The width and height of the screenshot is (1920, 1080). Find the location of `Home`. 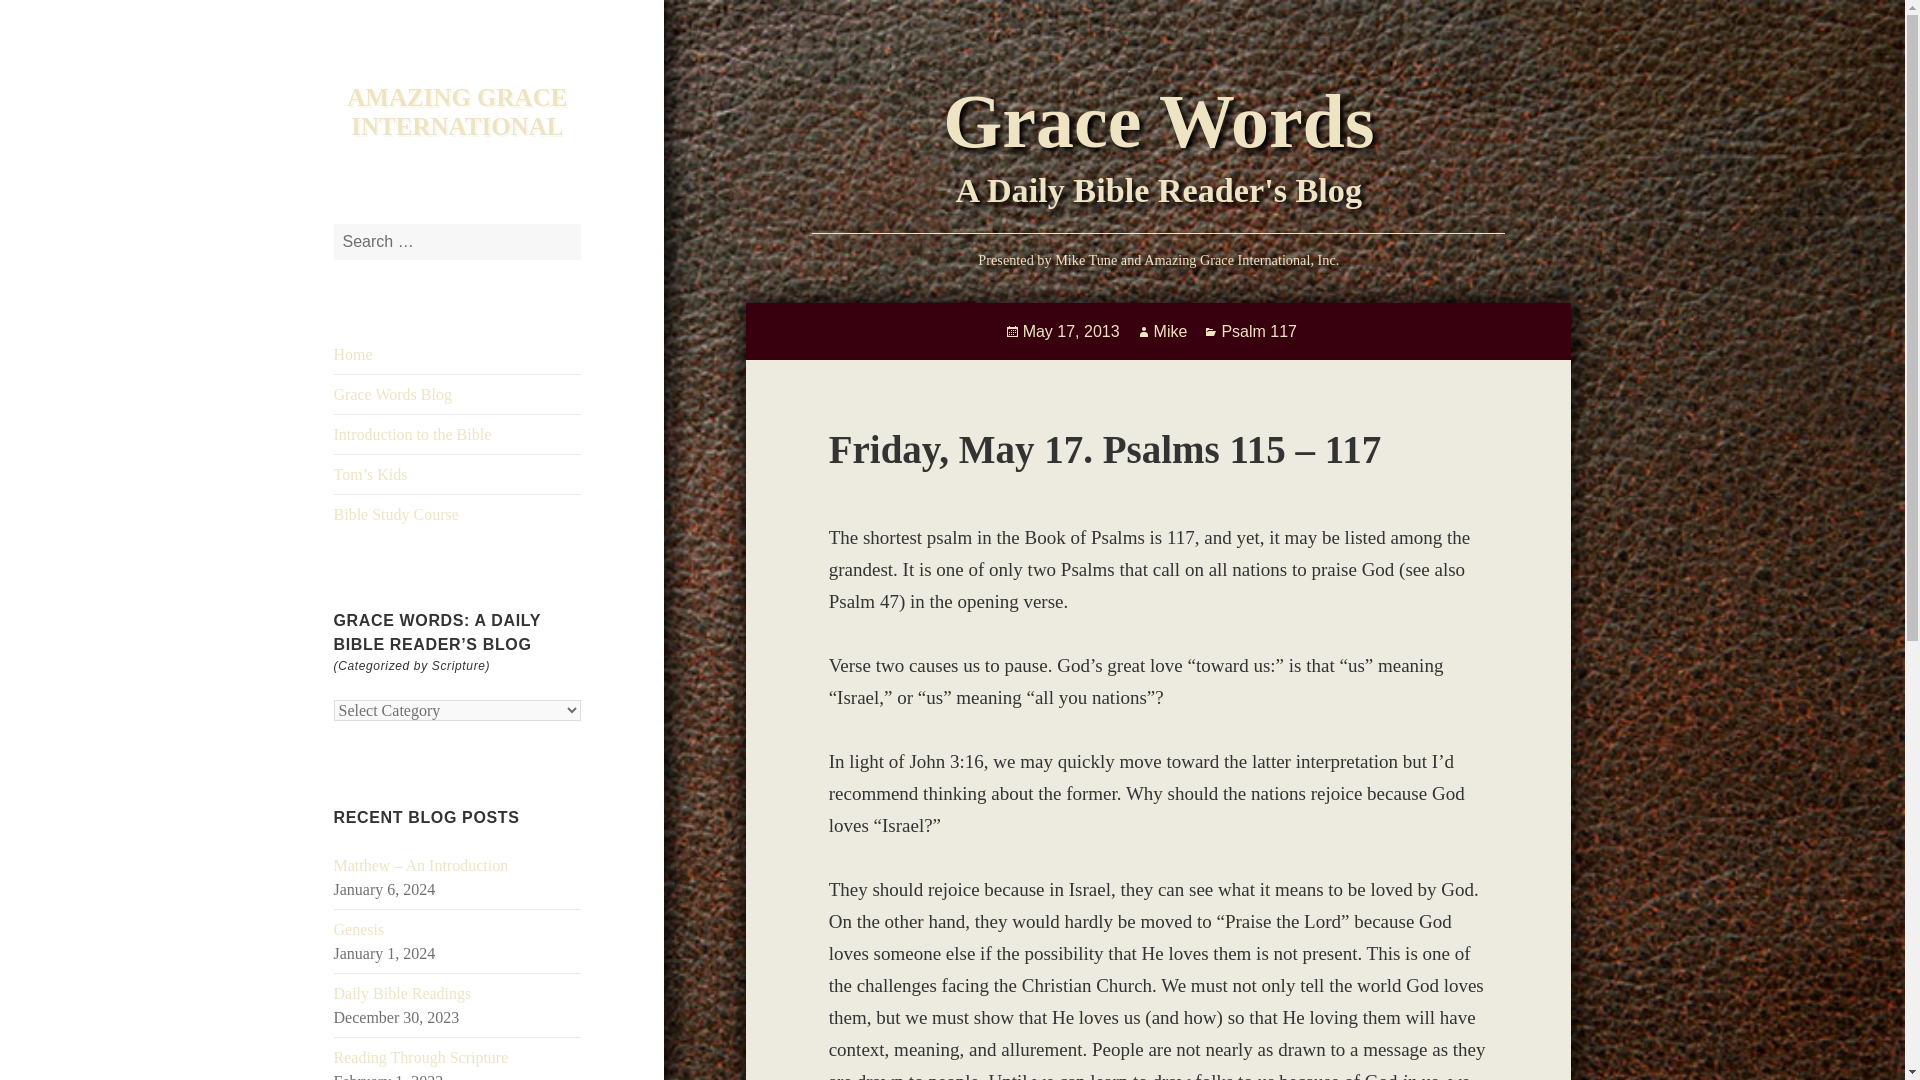

Home is located at coordinates (353, 354).